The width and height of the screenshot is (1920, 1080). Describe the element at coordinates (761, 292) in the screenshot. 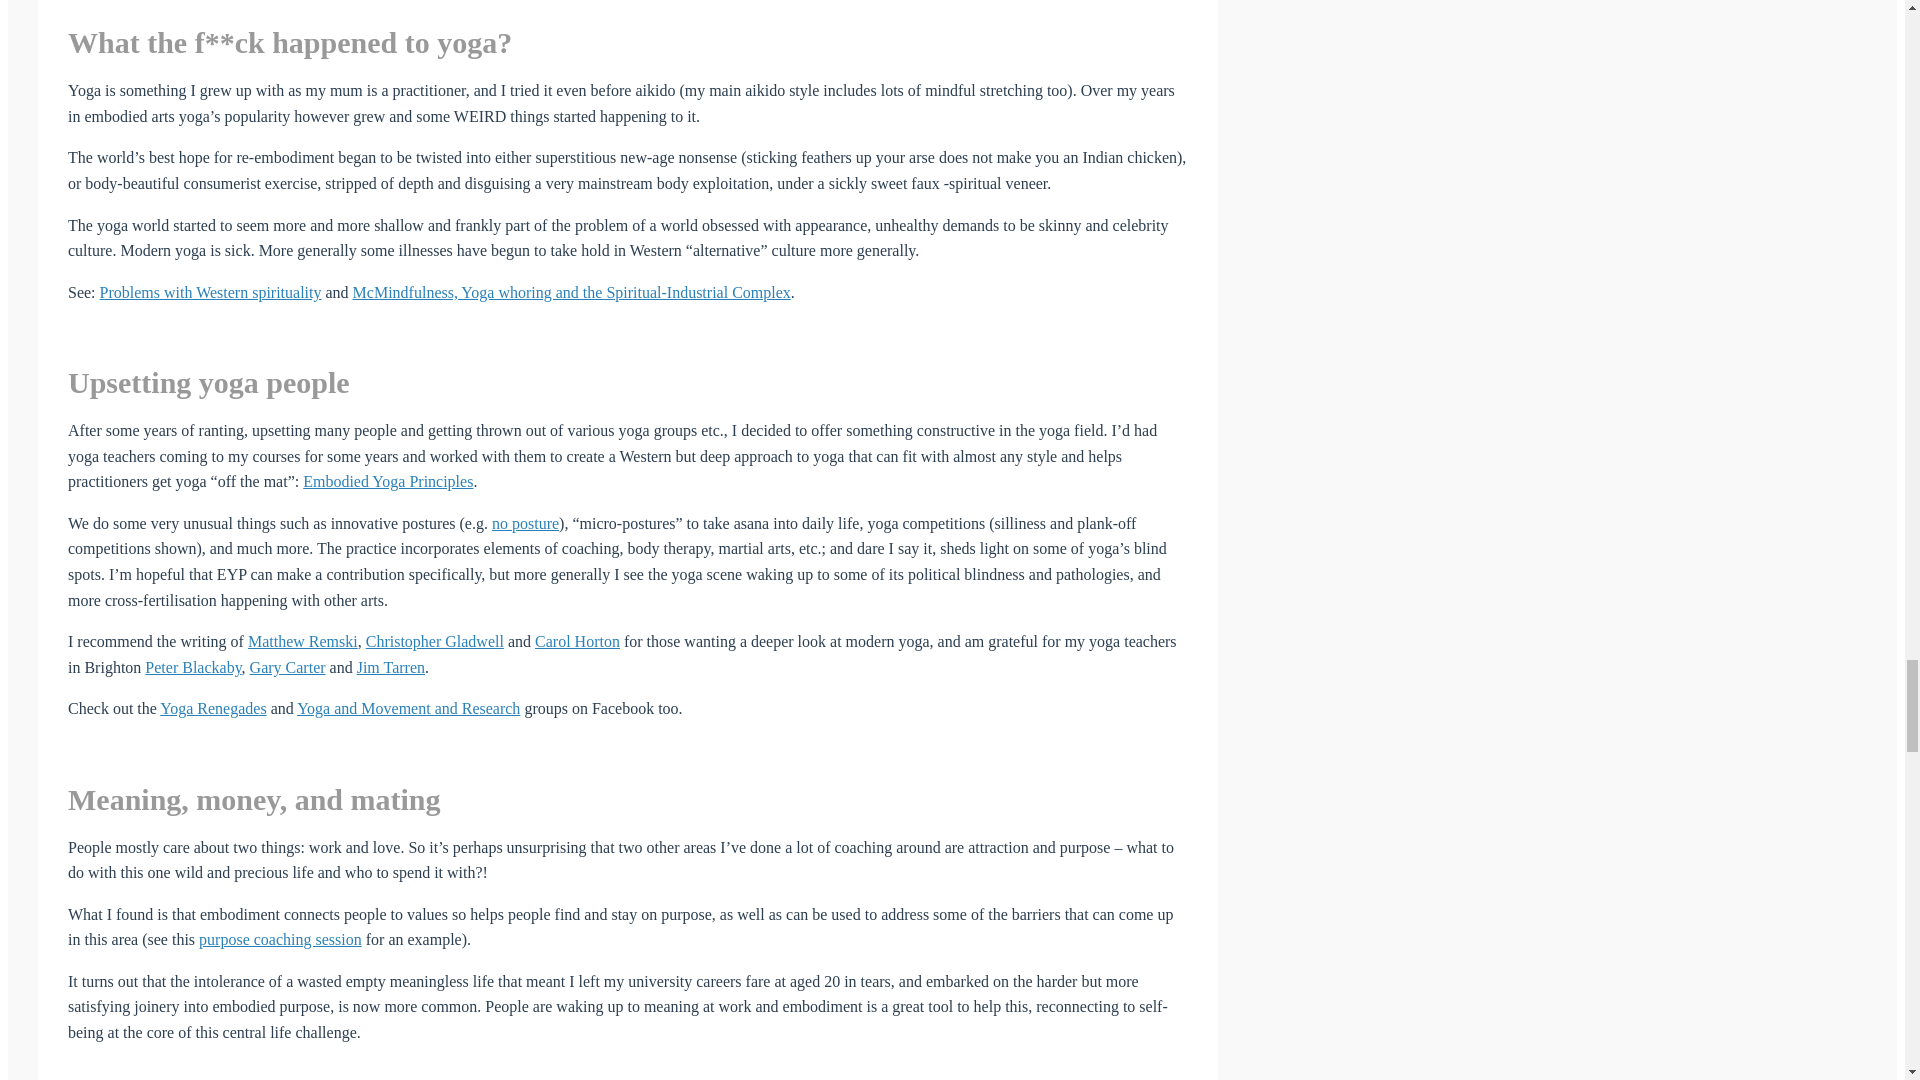

I see `Complex` at that location.